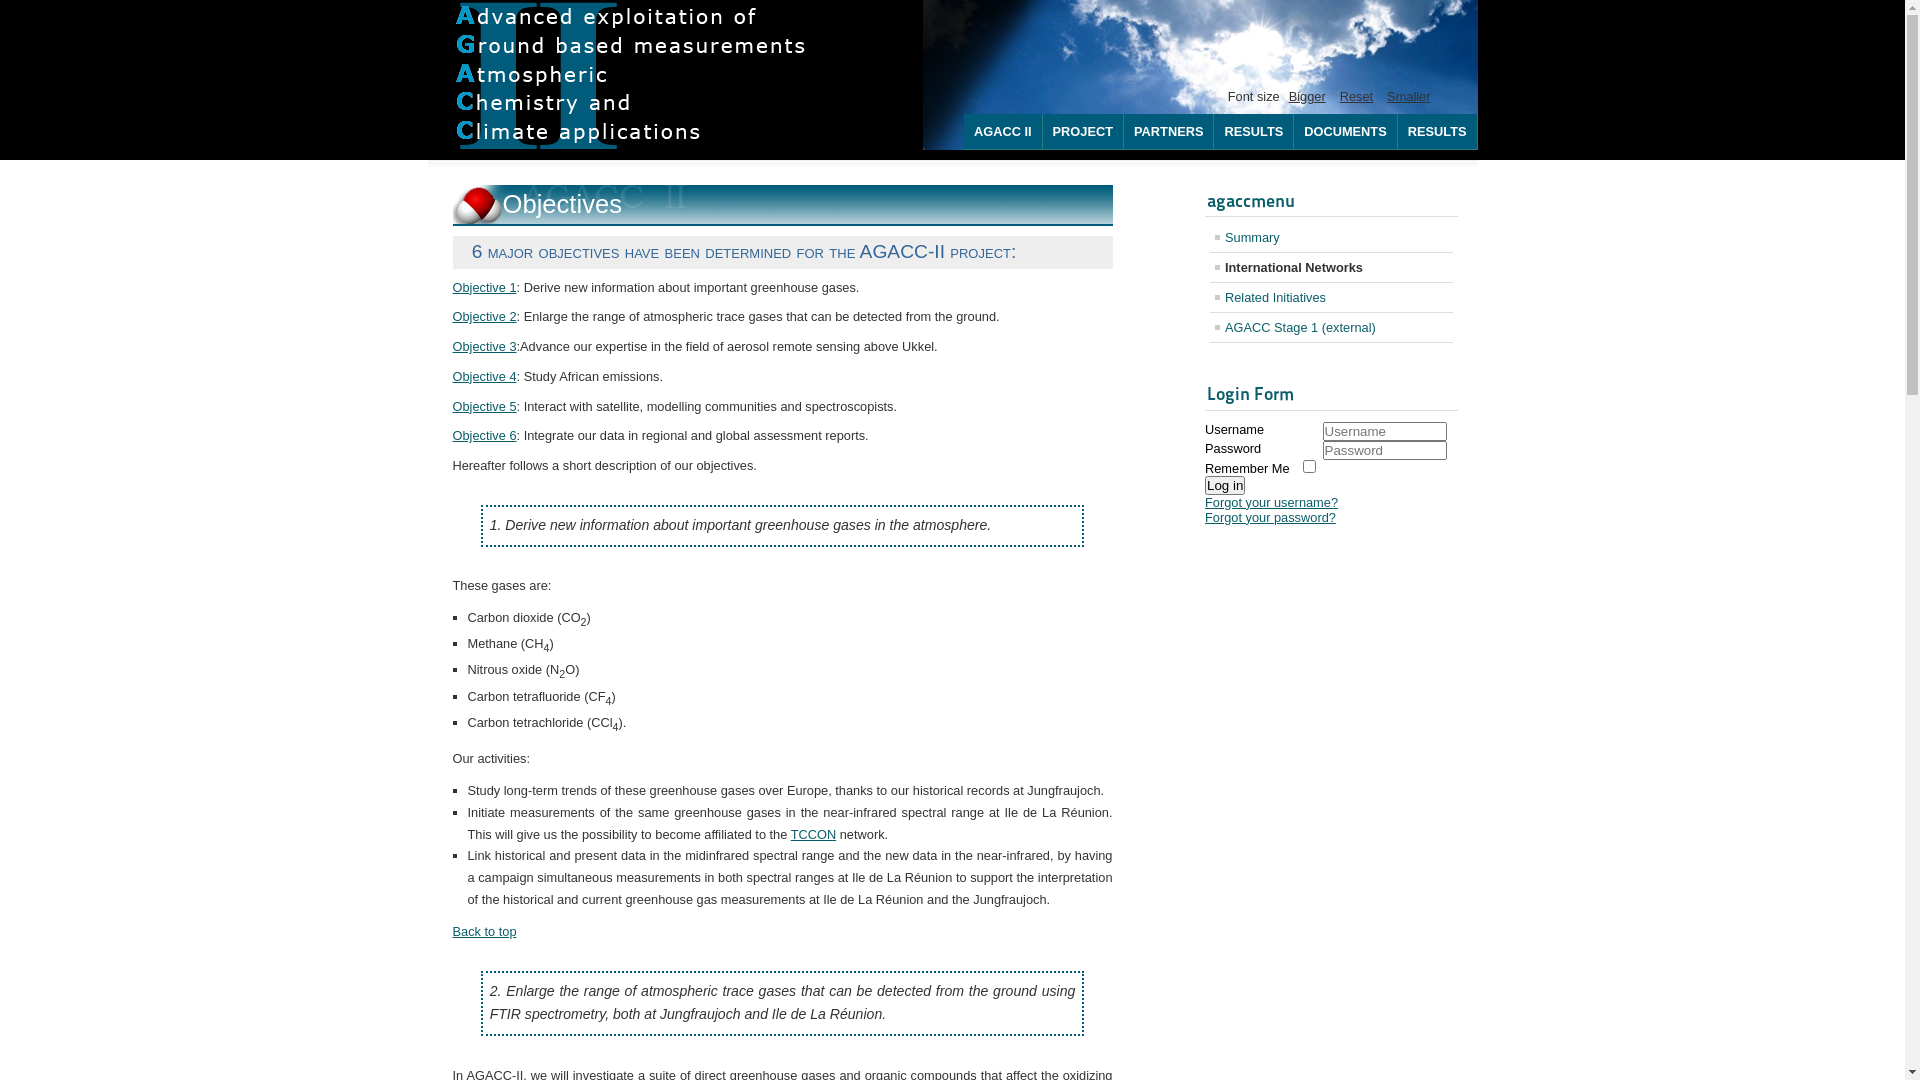  Describe the element at coordinates (1332, 328) in the screenshot. I see `AGACC Stage 1 (external)` at that location.